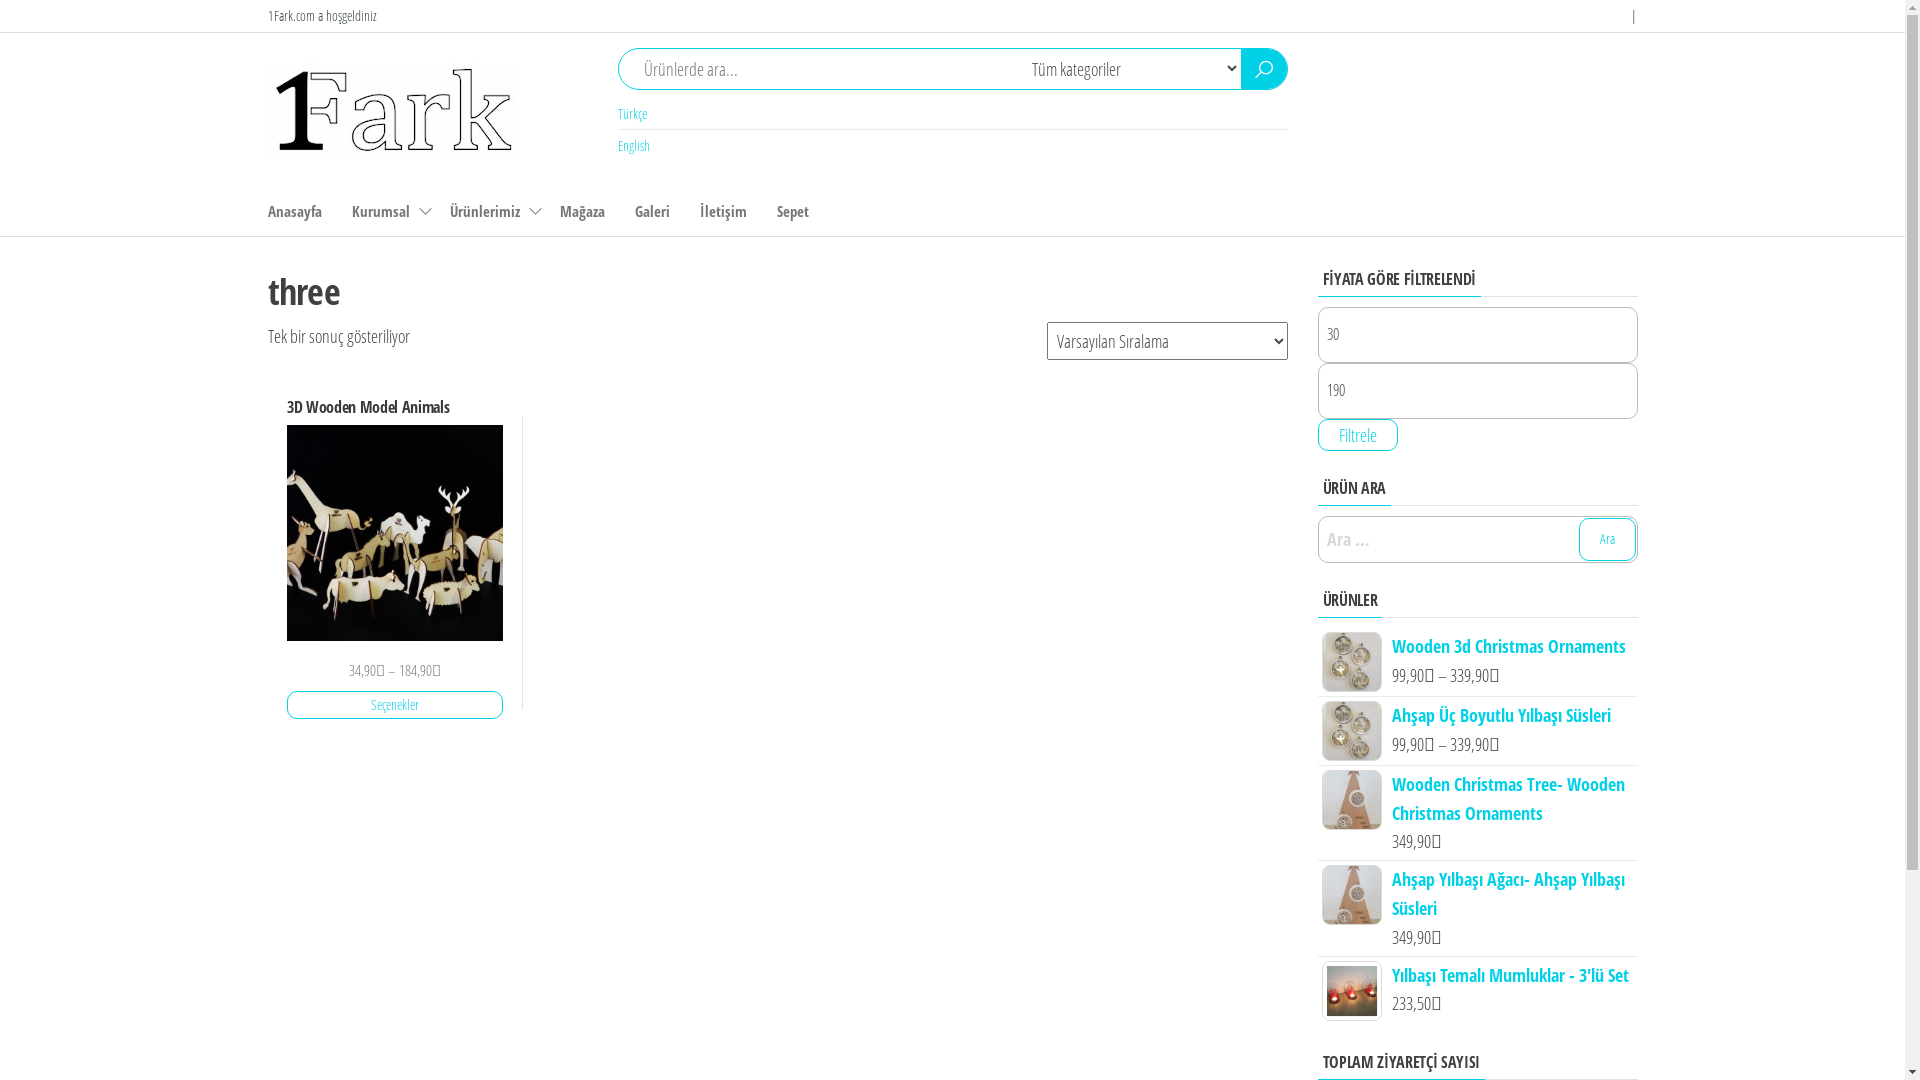 This screenshot has height=1080, width=1920. What do you see at coordinates (634, 146) in the screenshot?
I see `English` at bounding box center [634, 146].